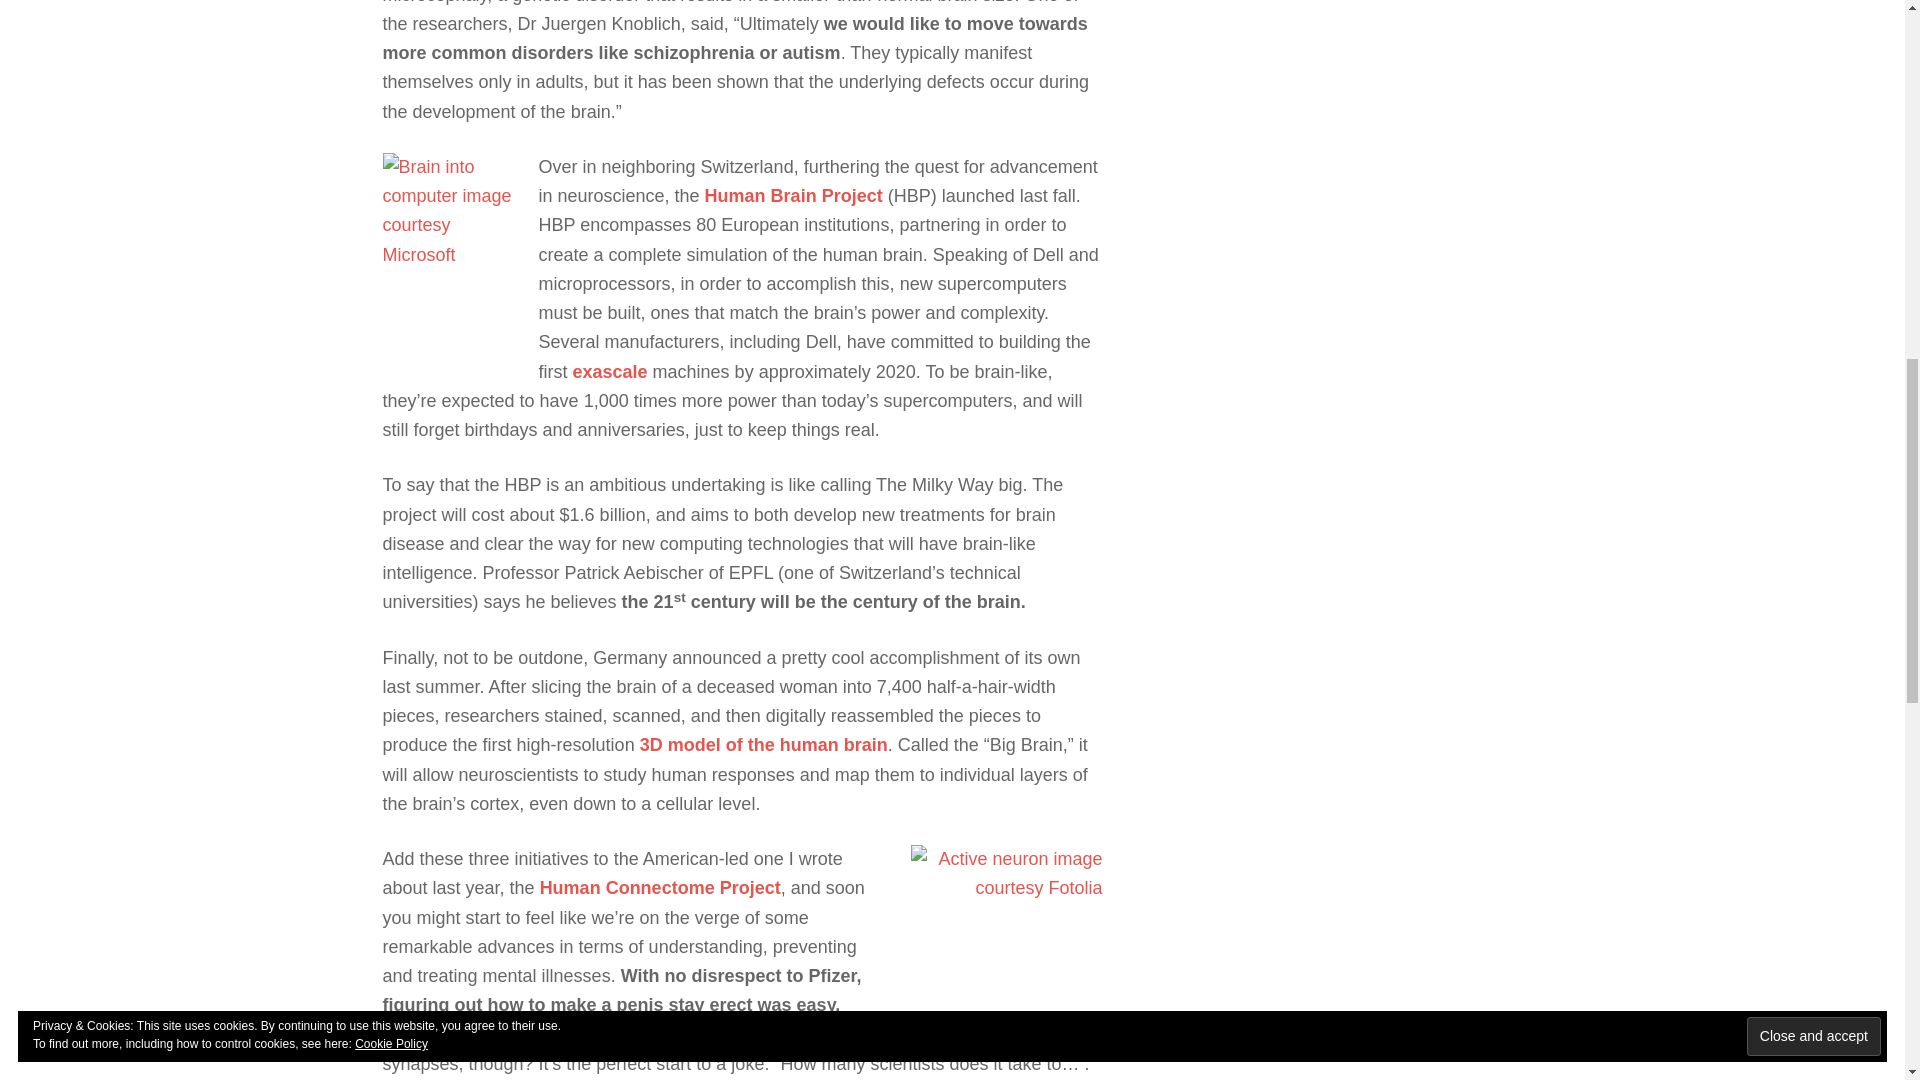 This screenshot has height=1080, width=1920. What do you see at coordinates (763, 744) in the screenshot?
I see `3D model of the human brain` at bounding box center [763, 744].